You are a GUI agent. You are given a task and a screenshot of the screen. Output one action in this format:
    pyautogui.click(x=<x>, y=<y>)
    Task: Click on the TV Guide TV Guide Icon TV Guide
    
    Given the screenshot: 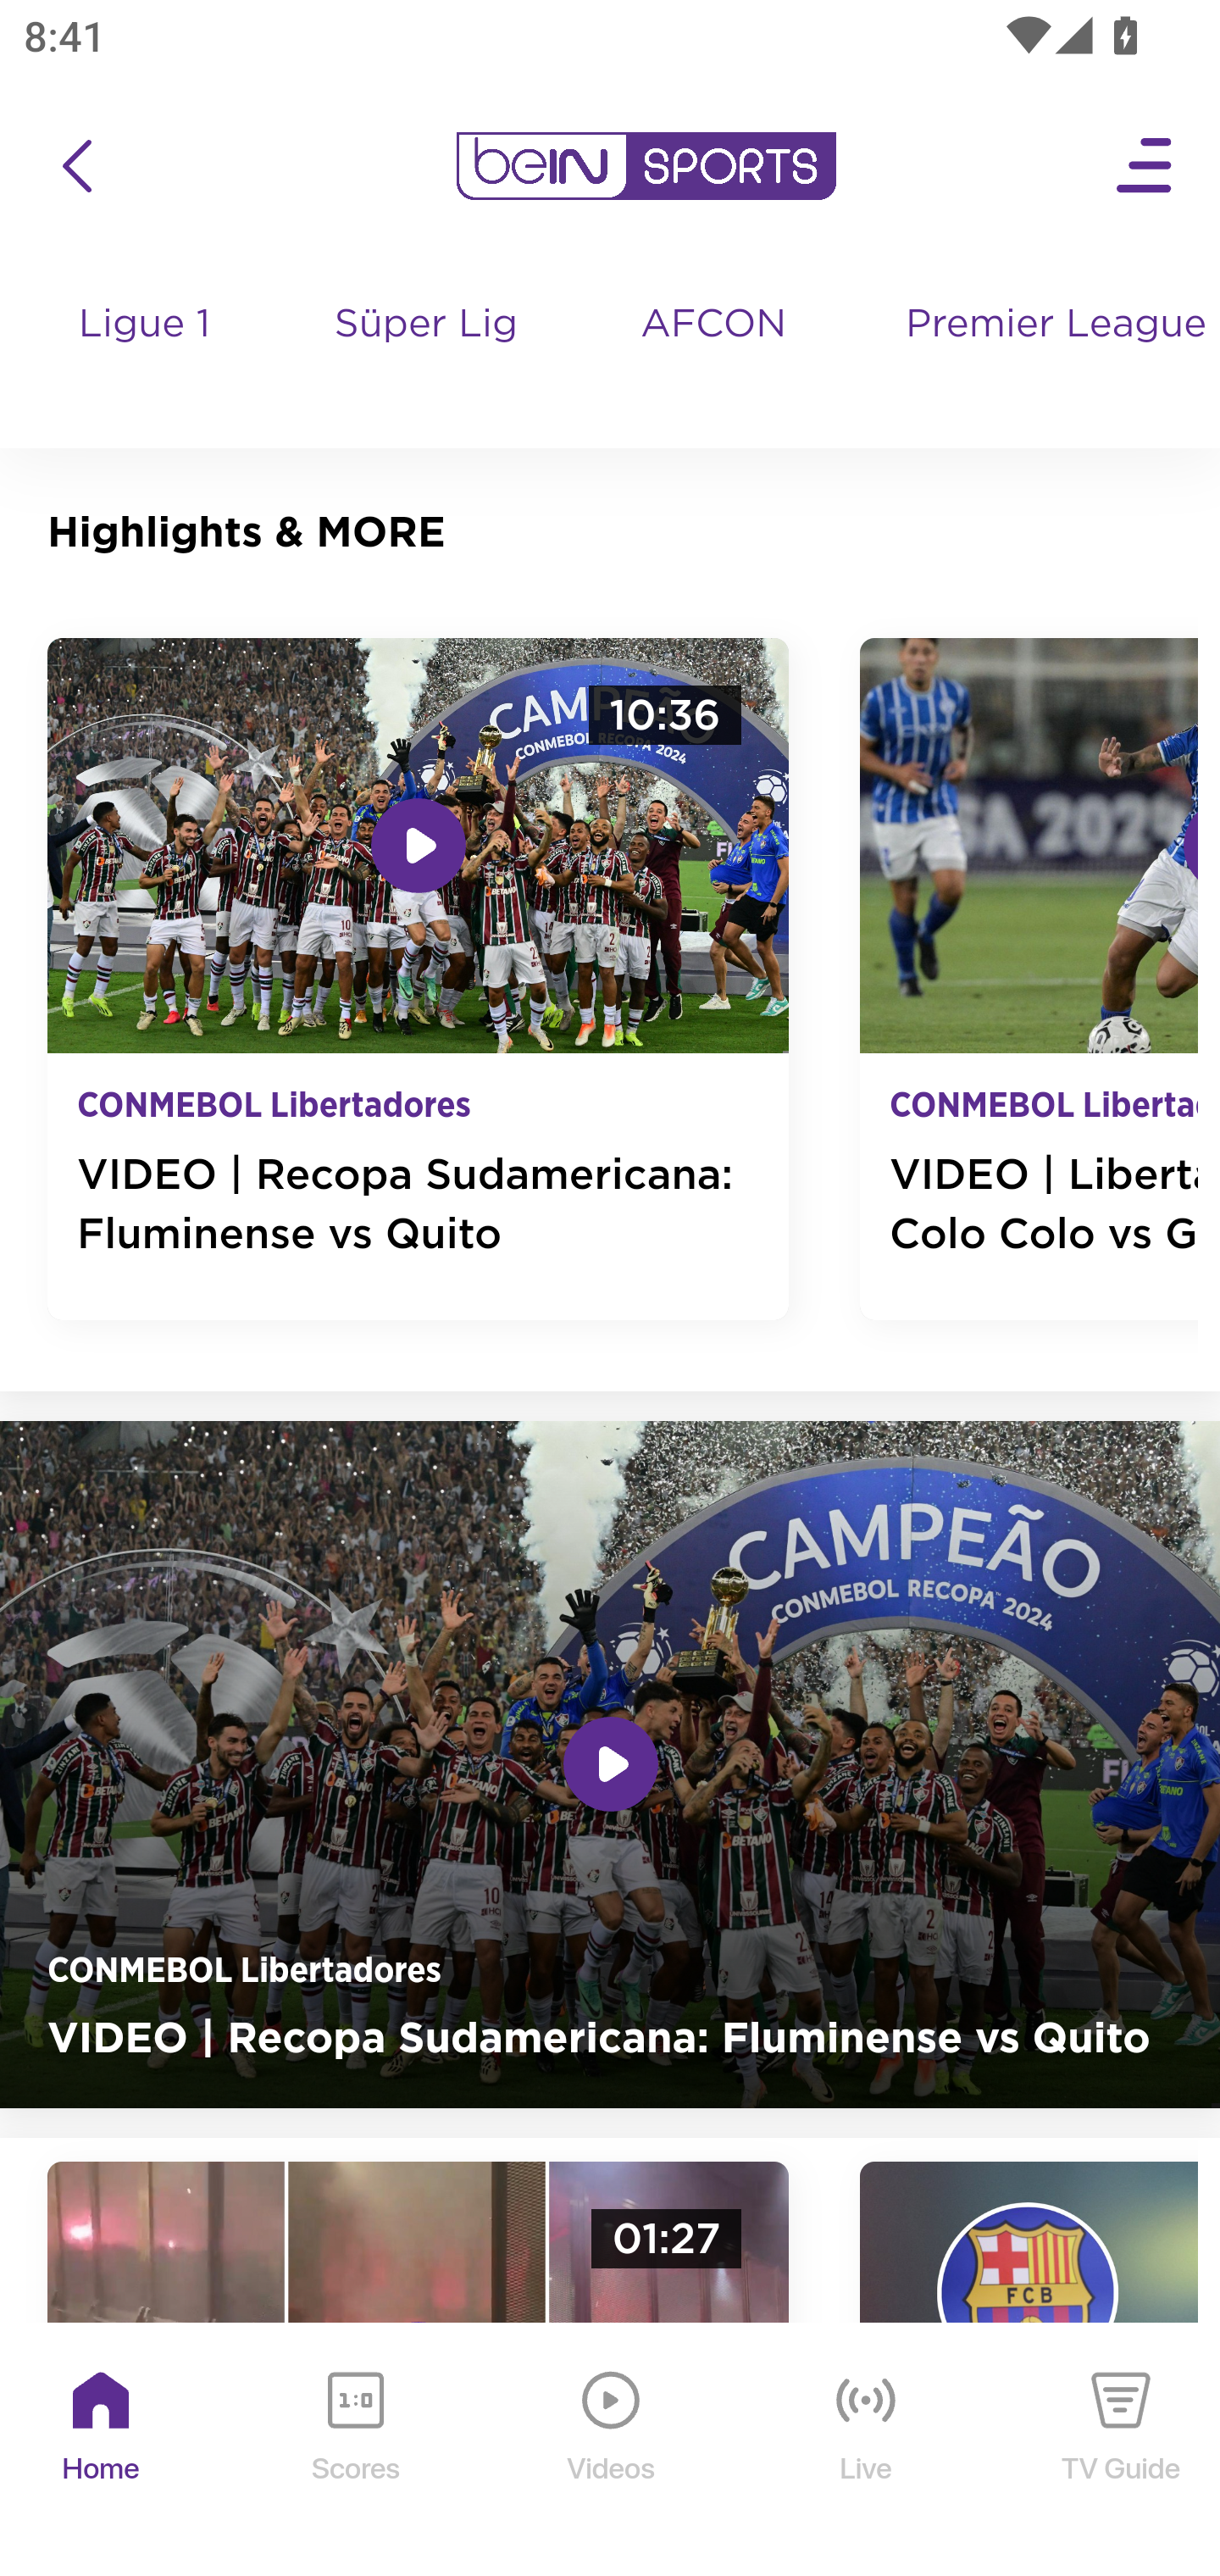 What is the action you would take?
    pyautogui.click(x=1122, y=2451)
    